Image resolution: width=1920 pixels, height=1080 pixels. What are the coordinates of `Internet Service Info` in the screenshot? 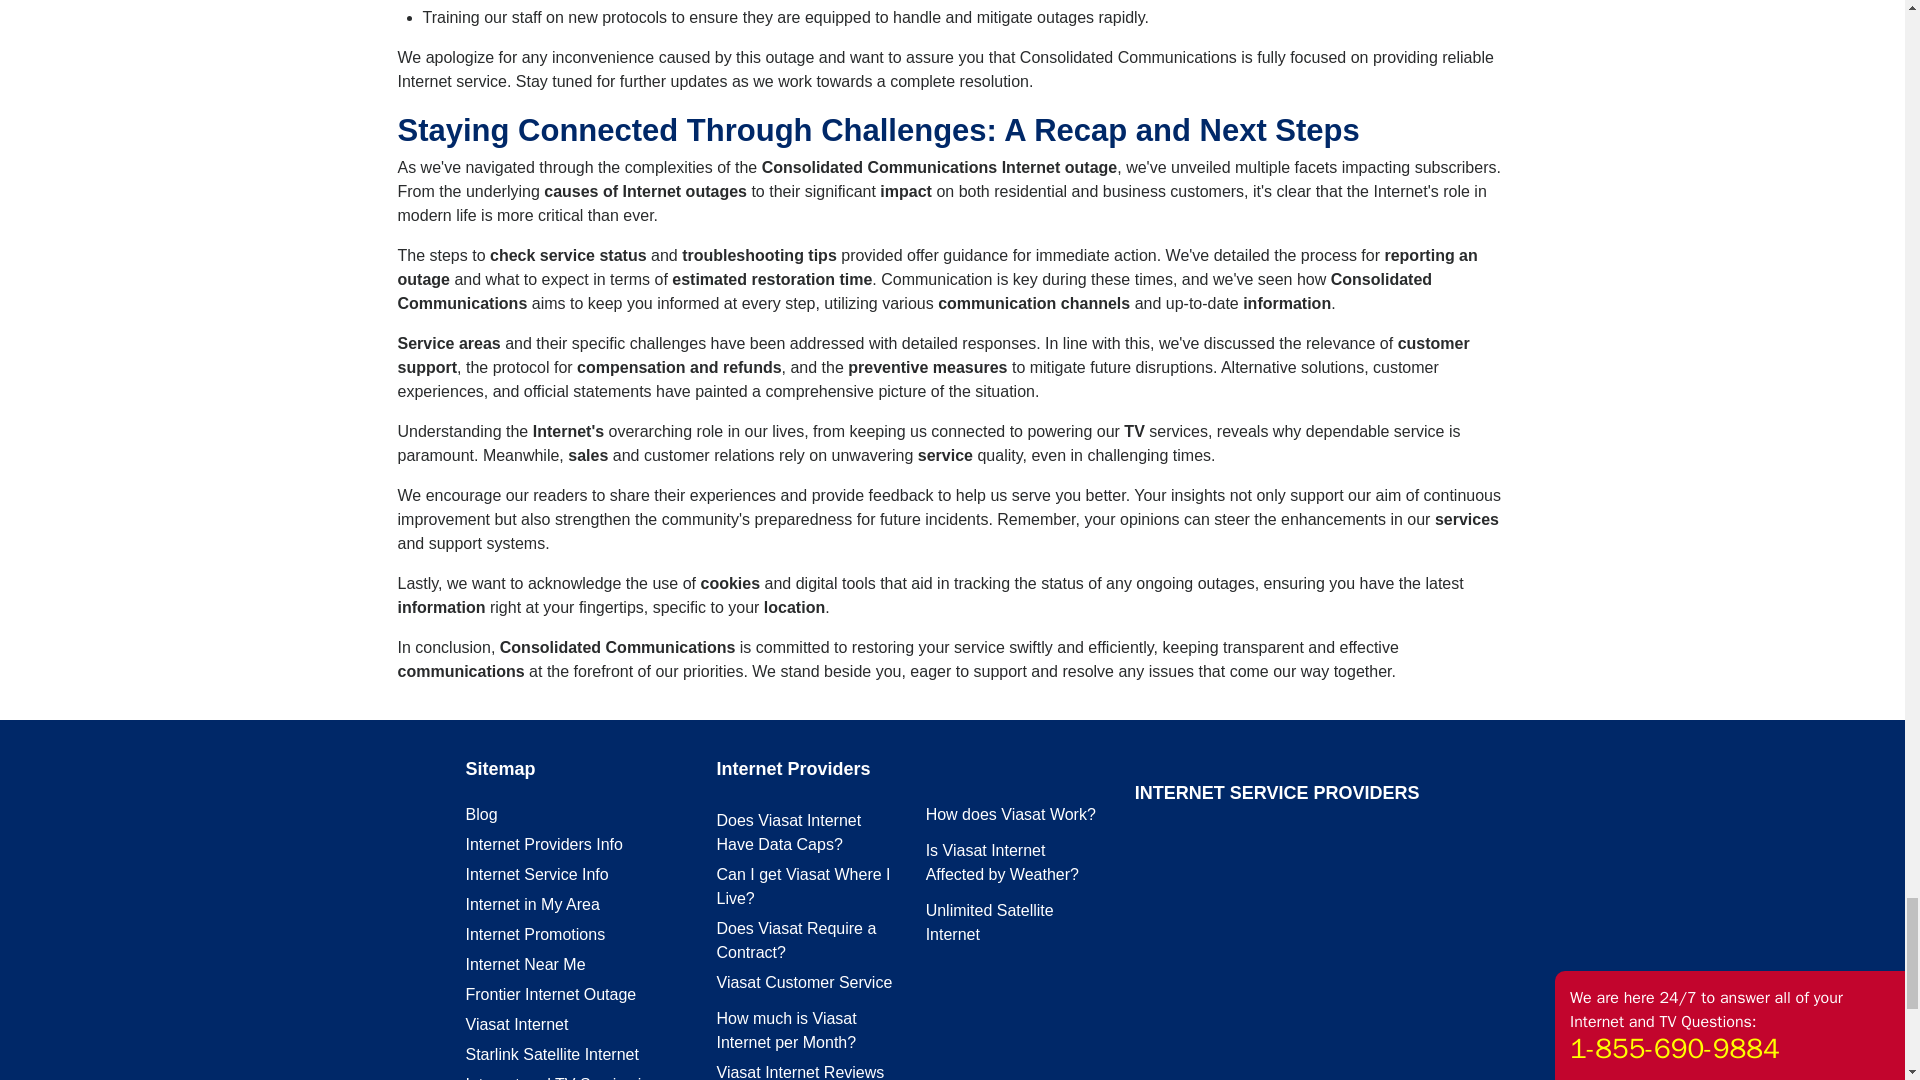 It's located at (537, 874).